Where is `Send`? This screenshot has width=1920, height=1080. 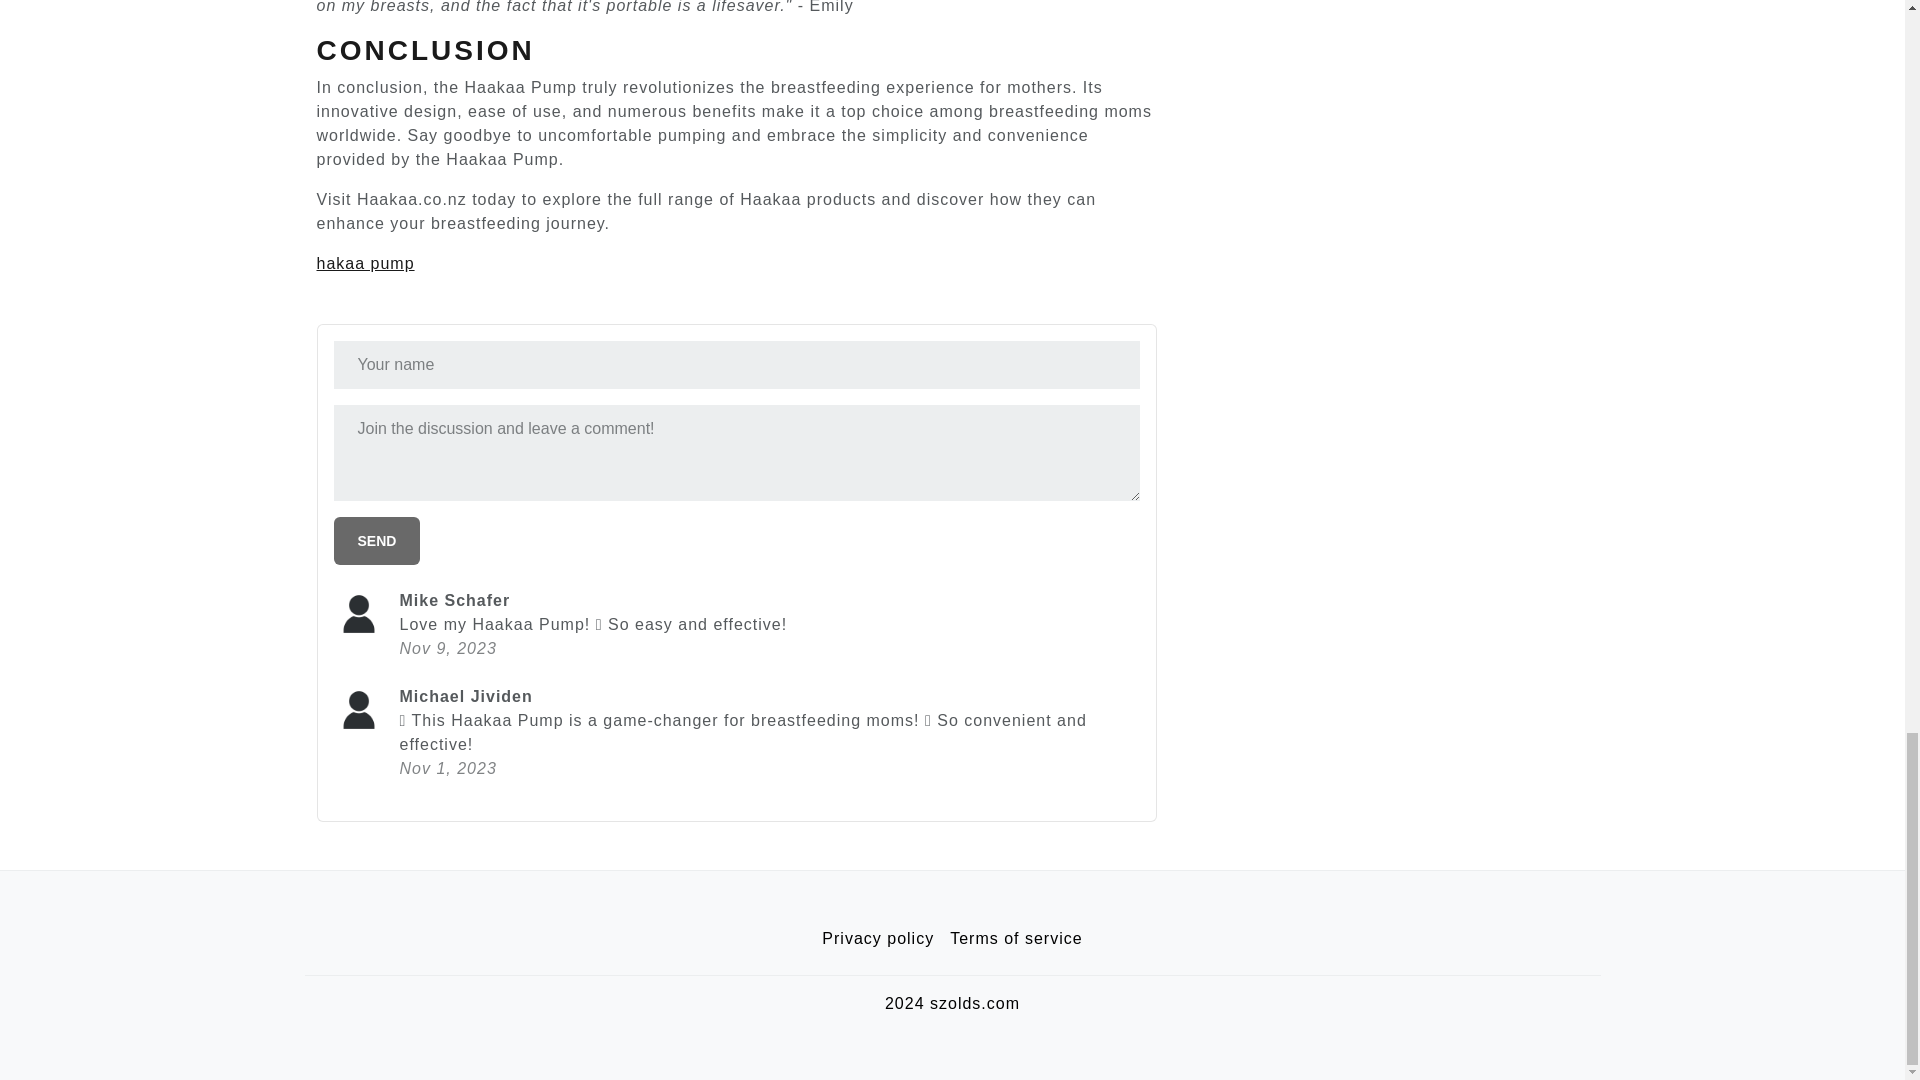
Send is located at coordinates (377, 540).